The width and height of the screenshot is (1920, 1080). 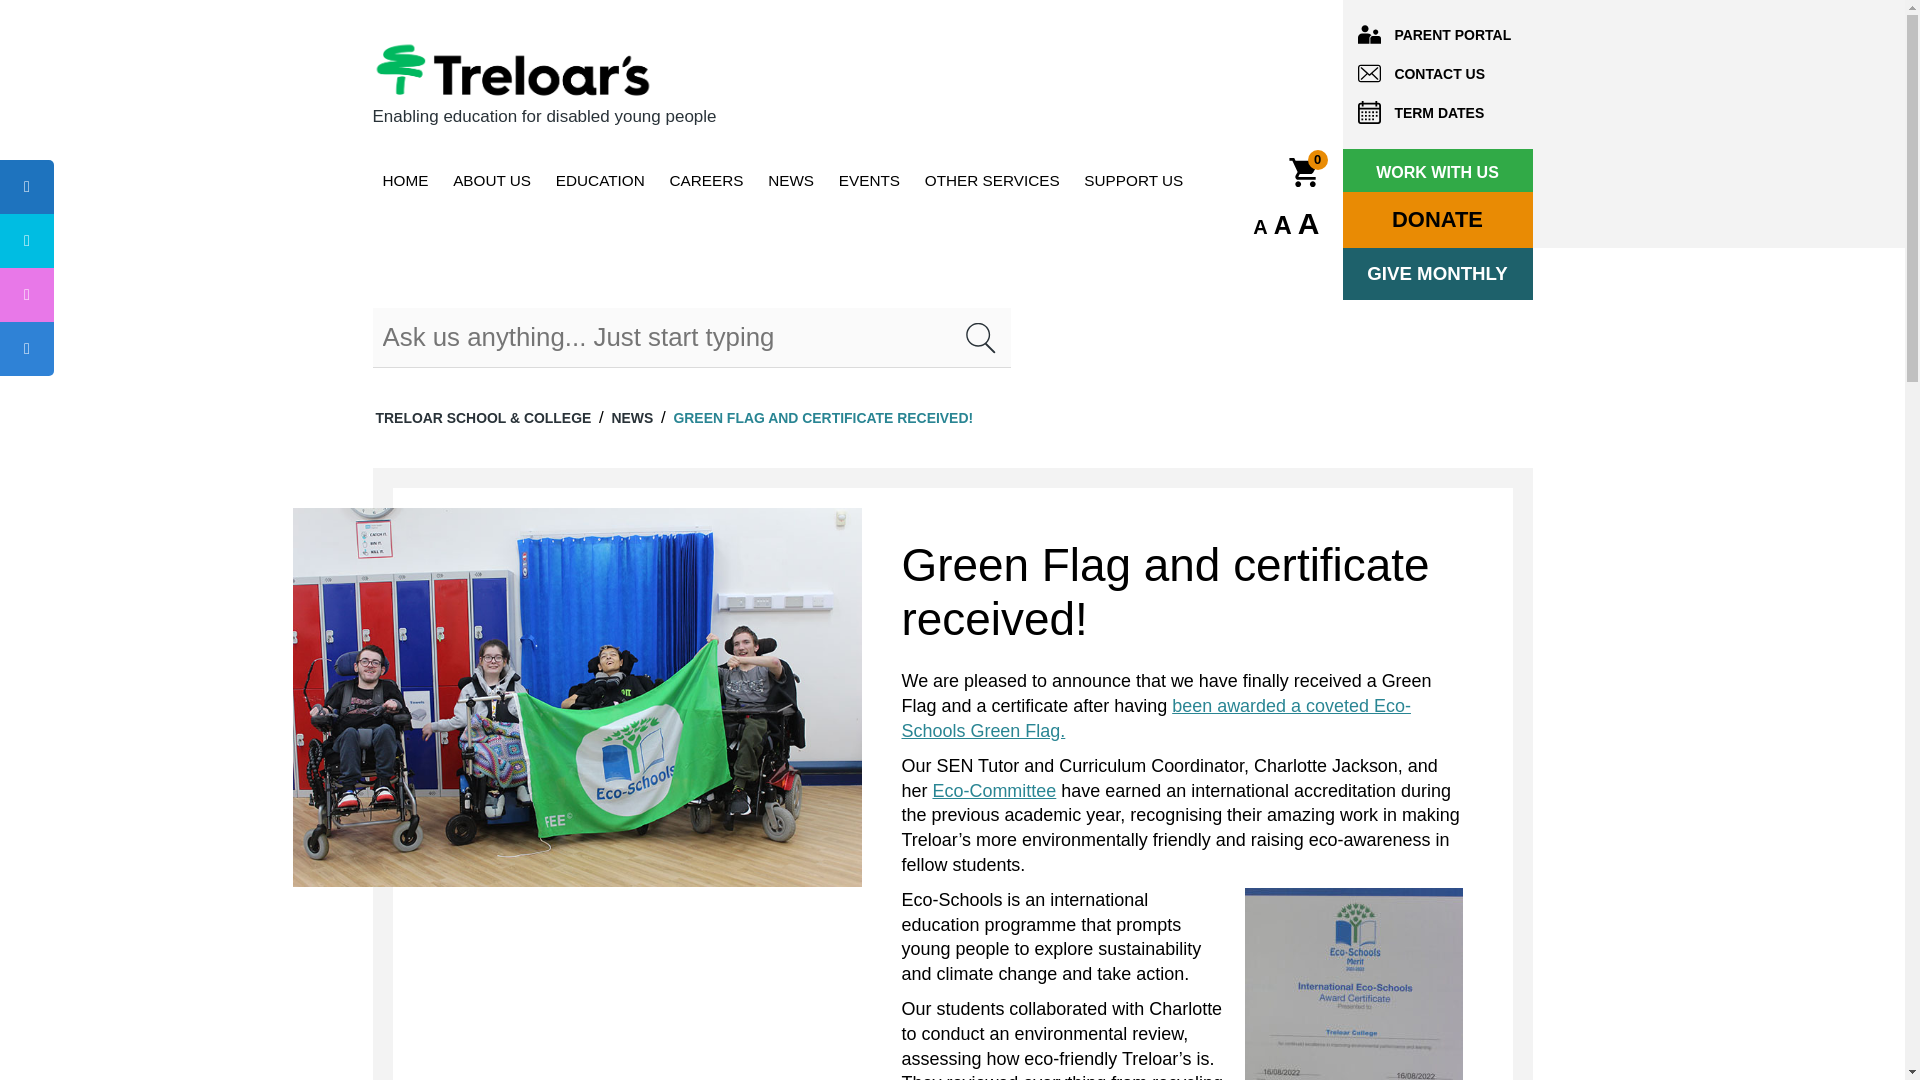 What do you see at coordinates (790, 180) in the screenshot?
I see `NEWS` at bounding box center [790, 180].